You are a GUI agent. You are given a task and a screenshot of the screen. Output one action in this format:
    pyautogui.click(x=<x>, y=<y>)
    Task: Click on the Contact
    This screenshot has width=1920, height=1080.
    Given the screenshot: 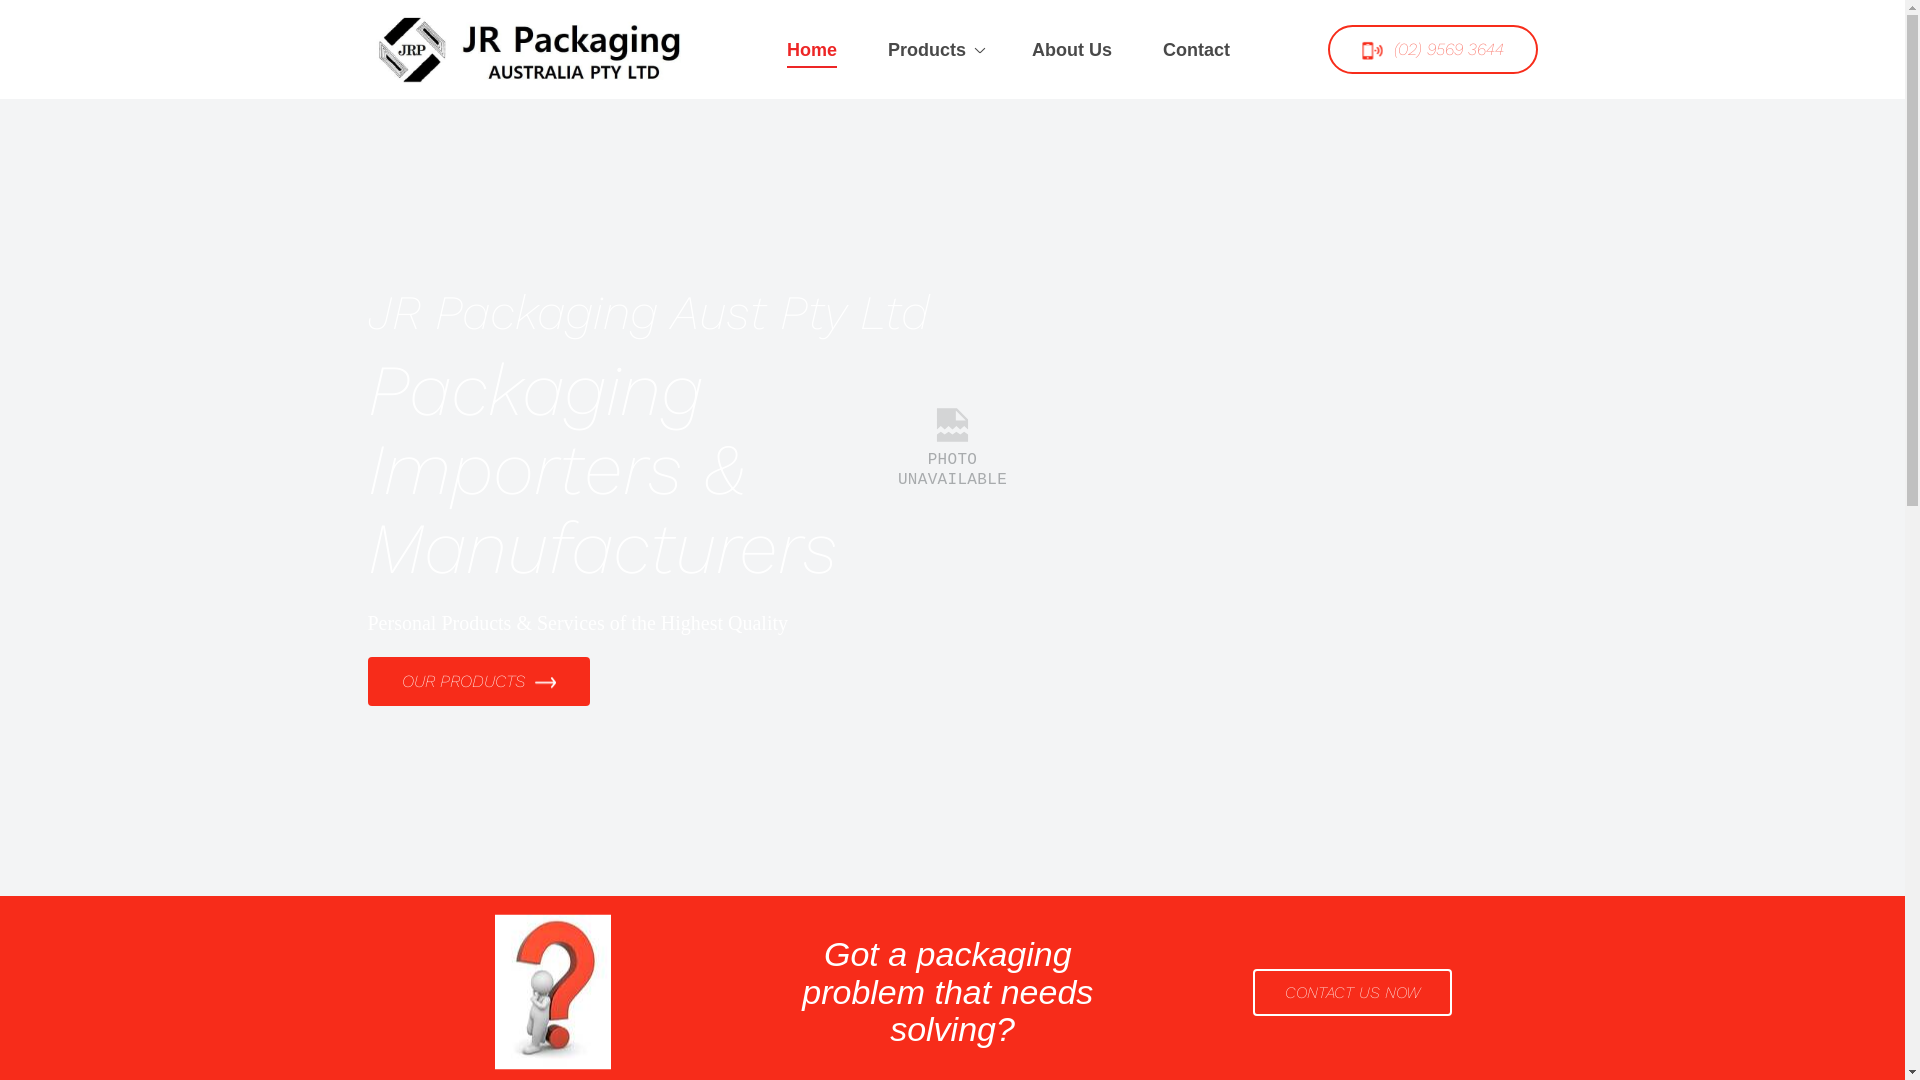 What is the action you would take?
    pyautogui.click(x=1197, y=50)
    